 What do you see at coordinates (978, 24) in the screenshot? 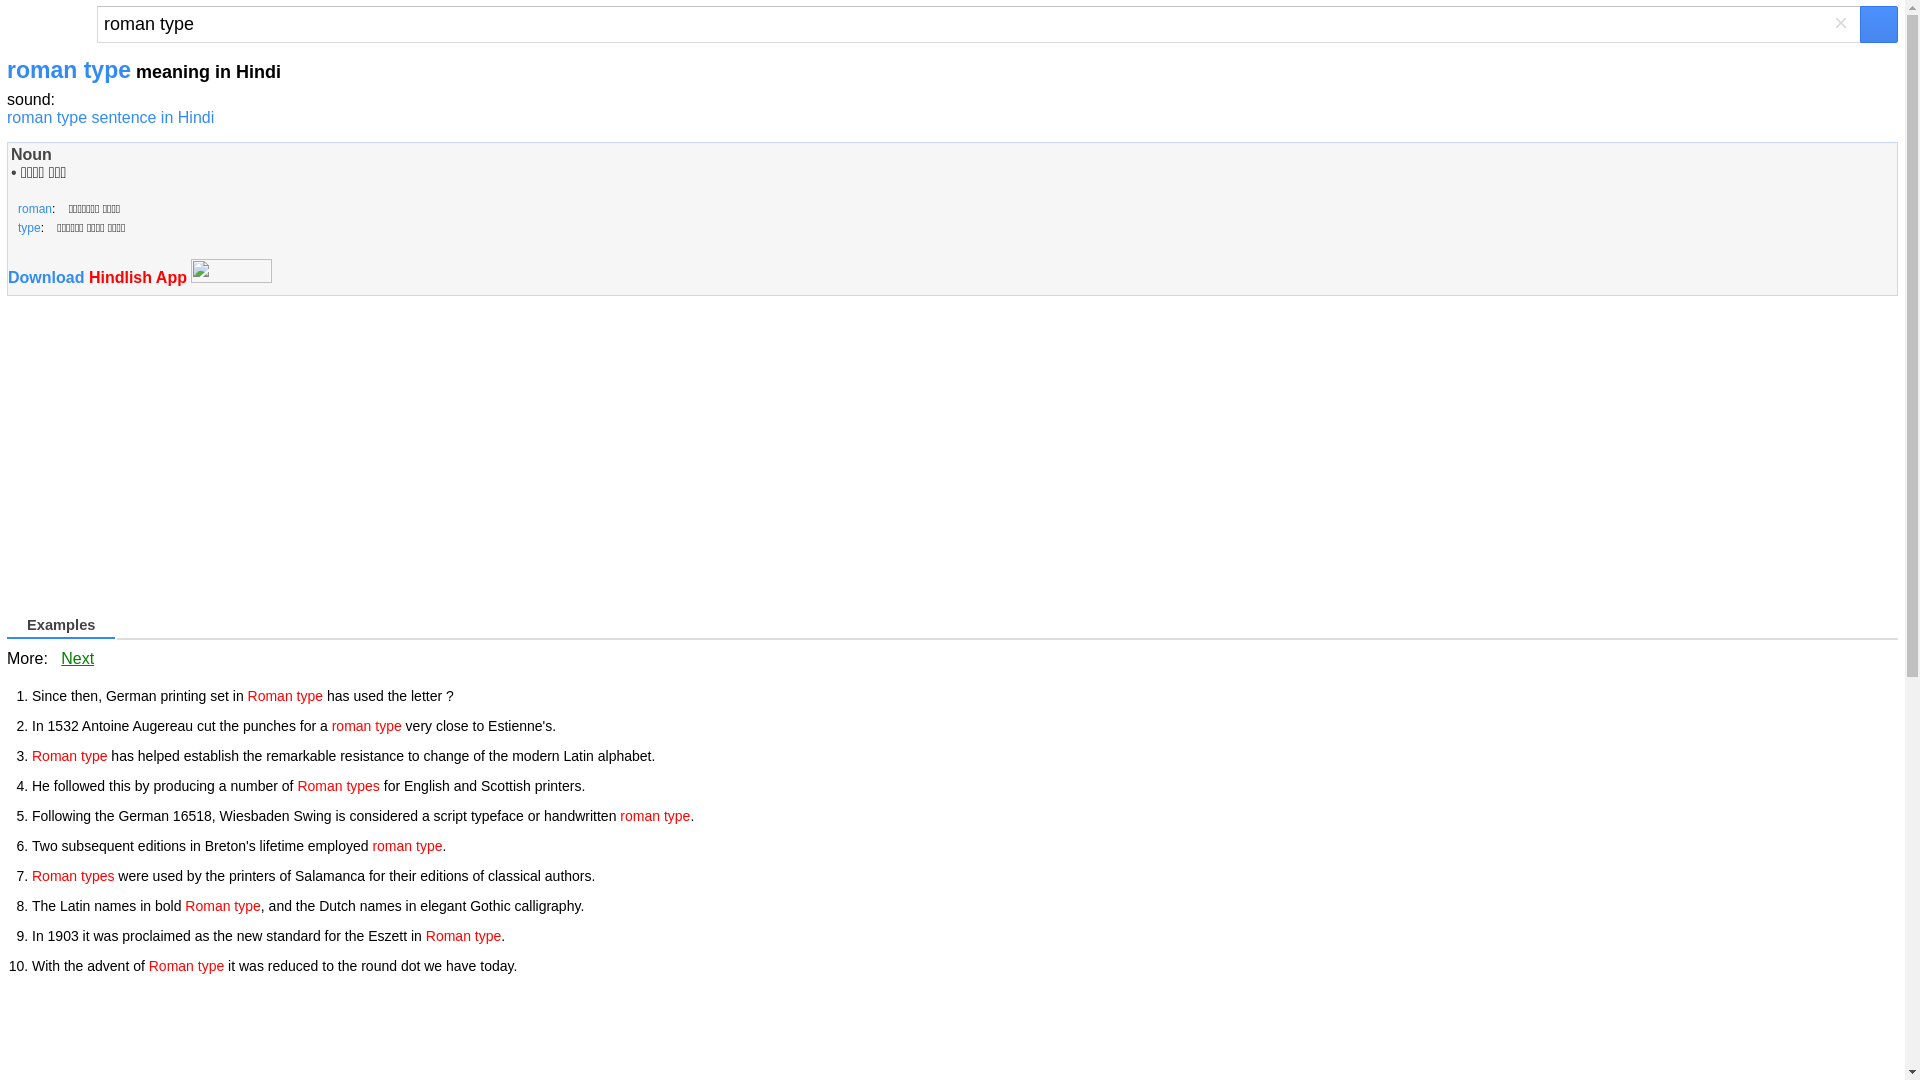
I see `roman type` at bounding box center [978, 24].